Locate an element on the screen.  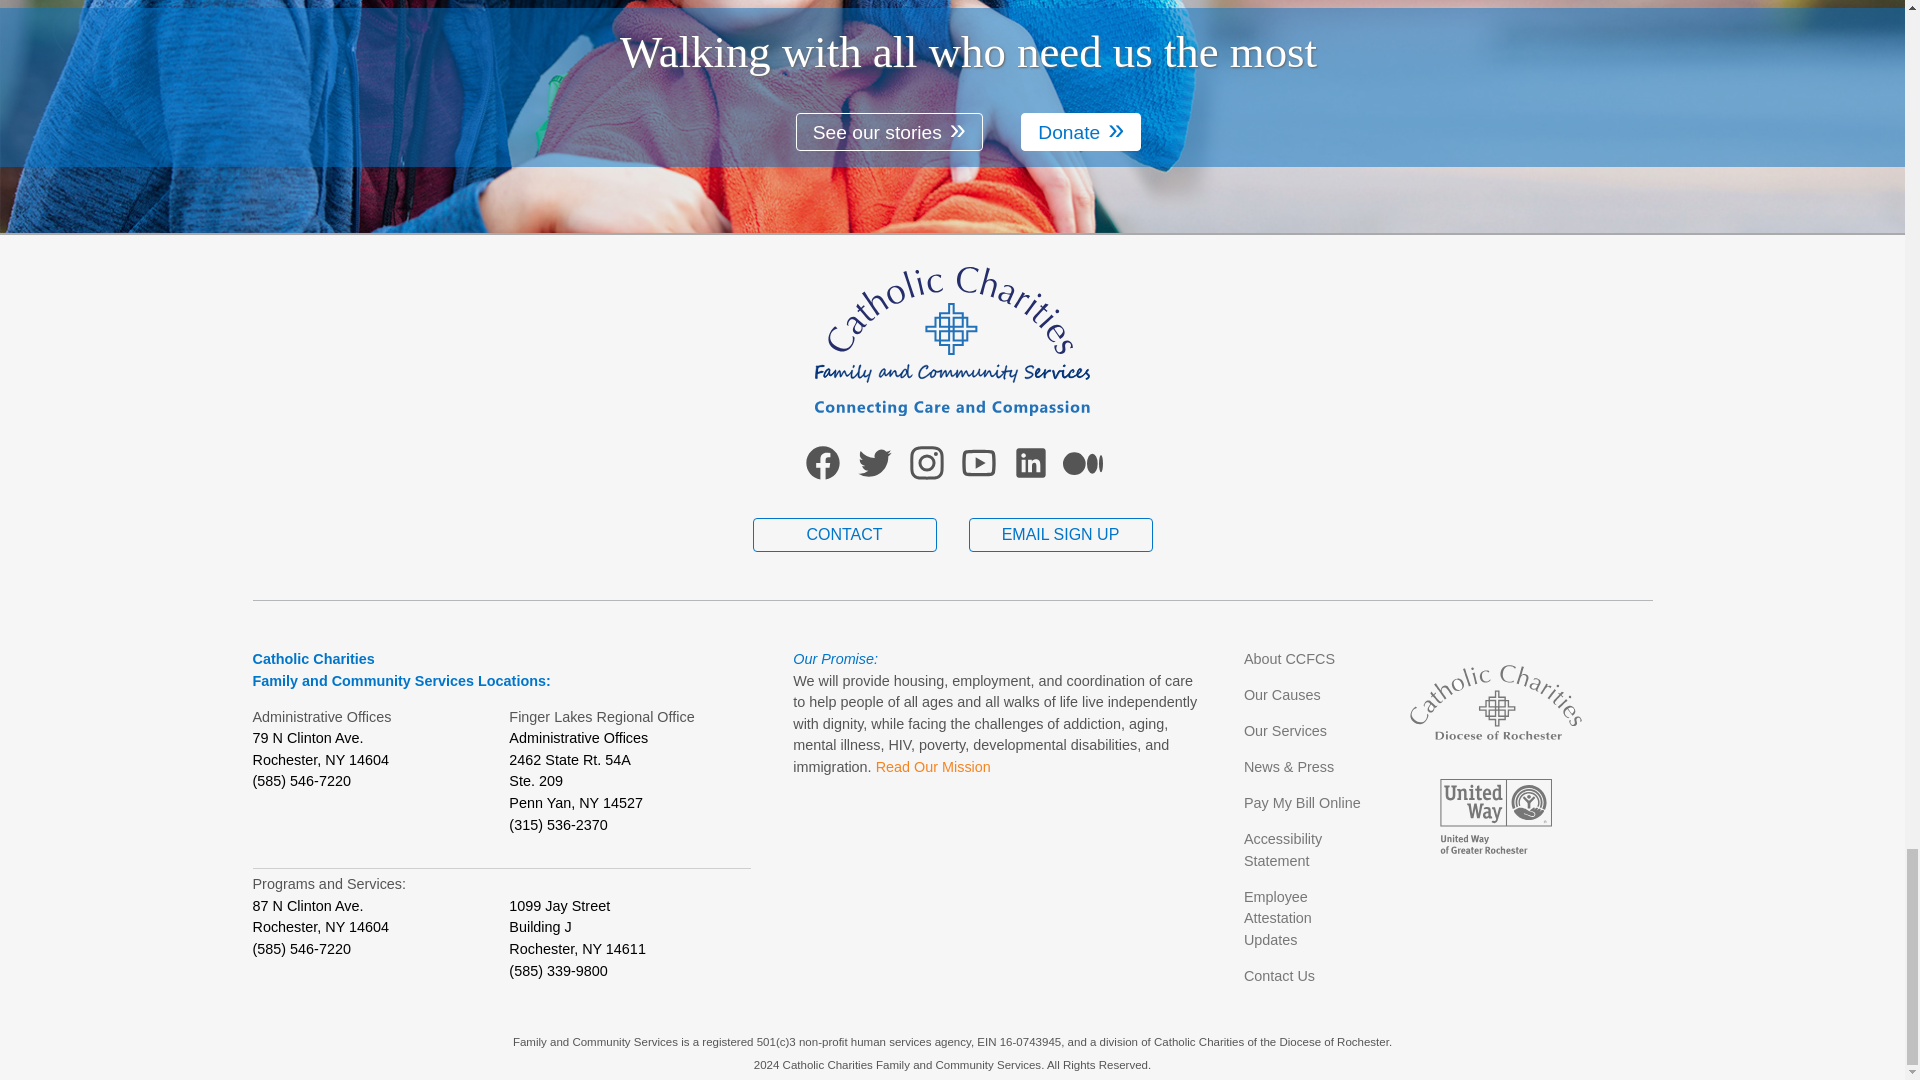
Facebook is located at coordinates (822, 477).